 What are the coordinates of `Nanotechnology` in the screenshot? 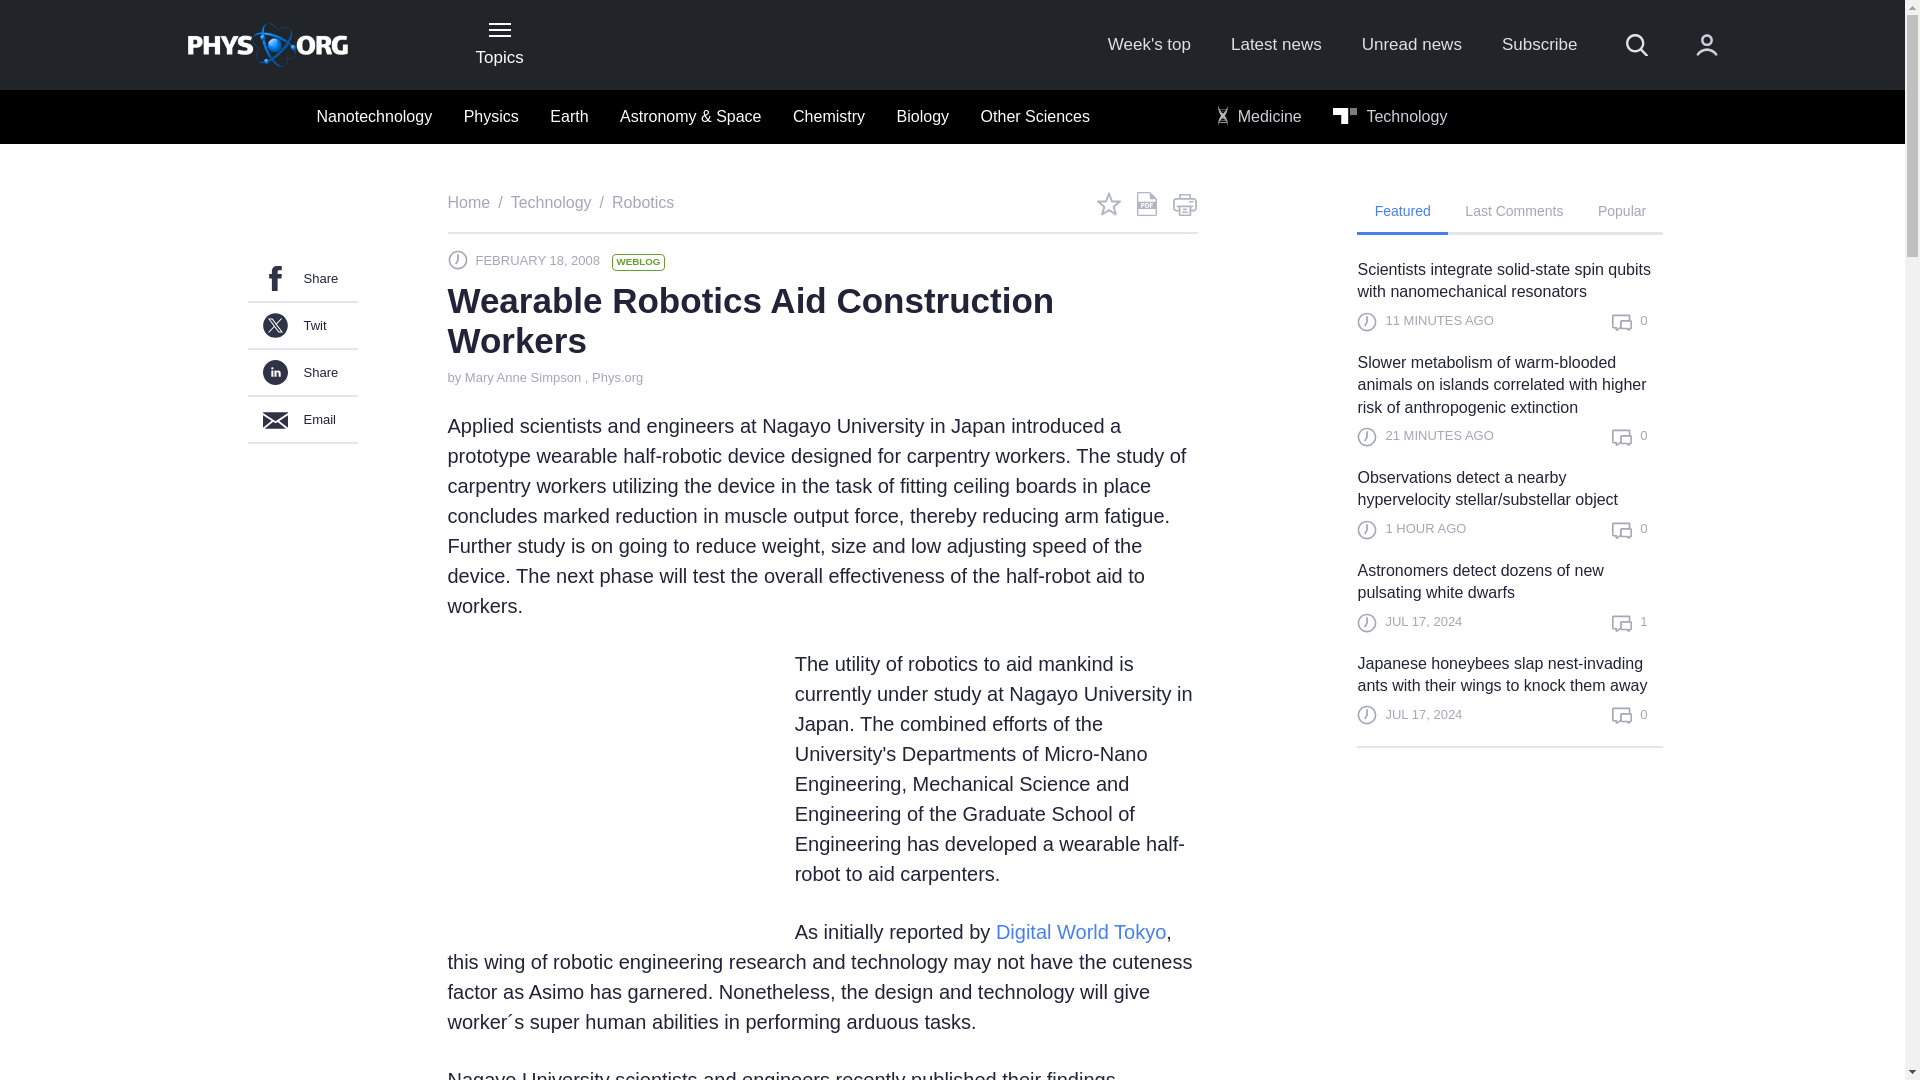 It's located at (373, 117).